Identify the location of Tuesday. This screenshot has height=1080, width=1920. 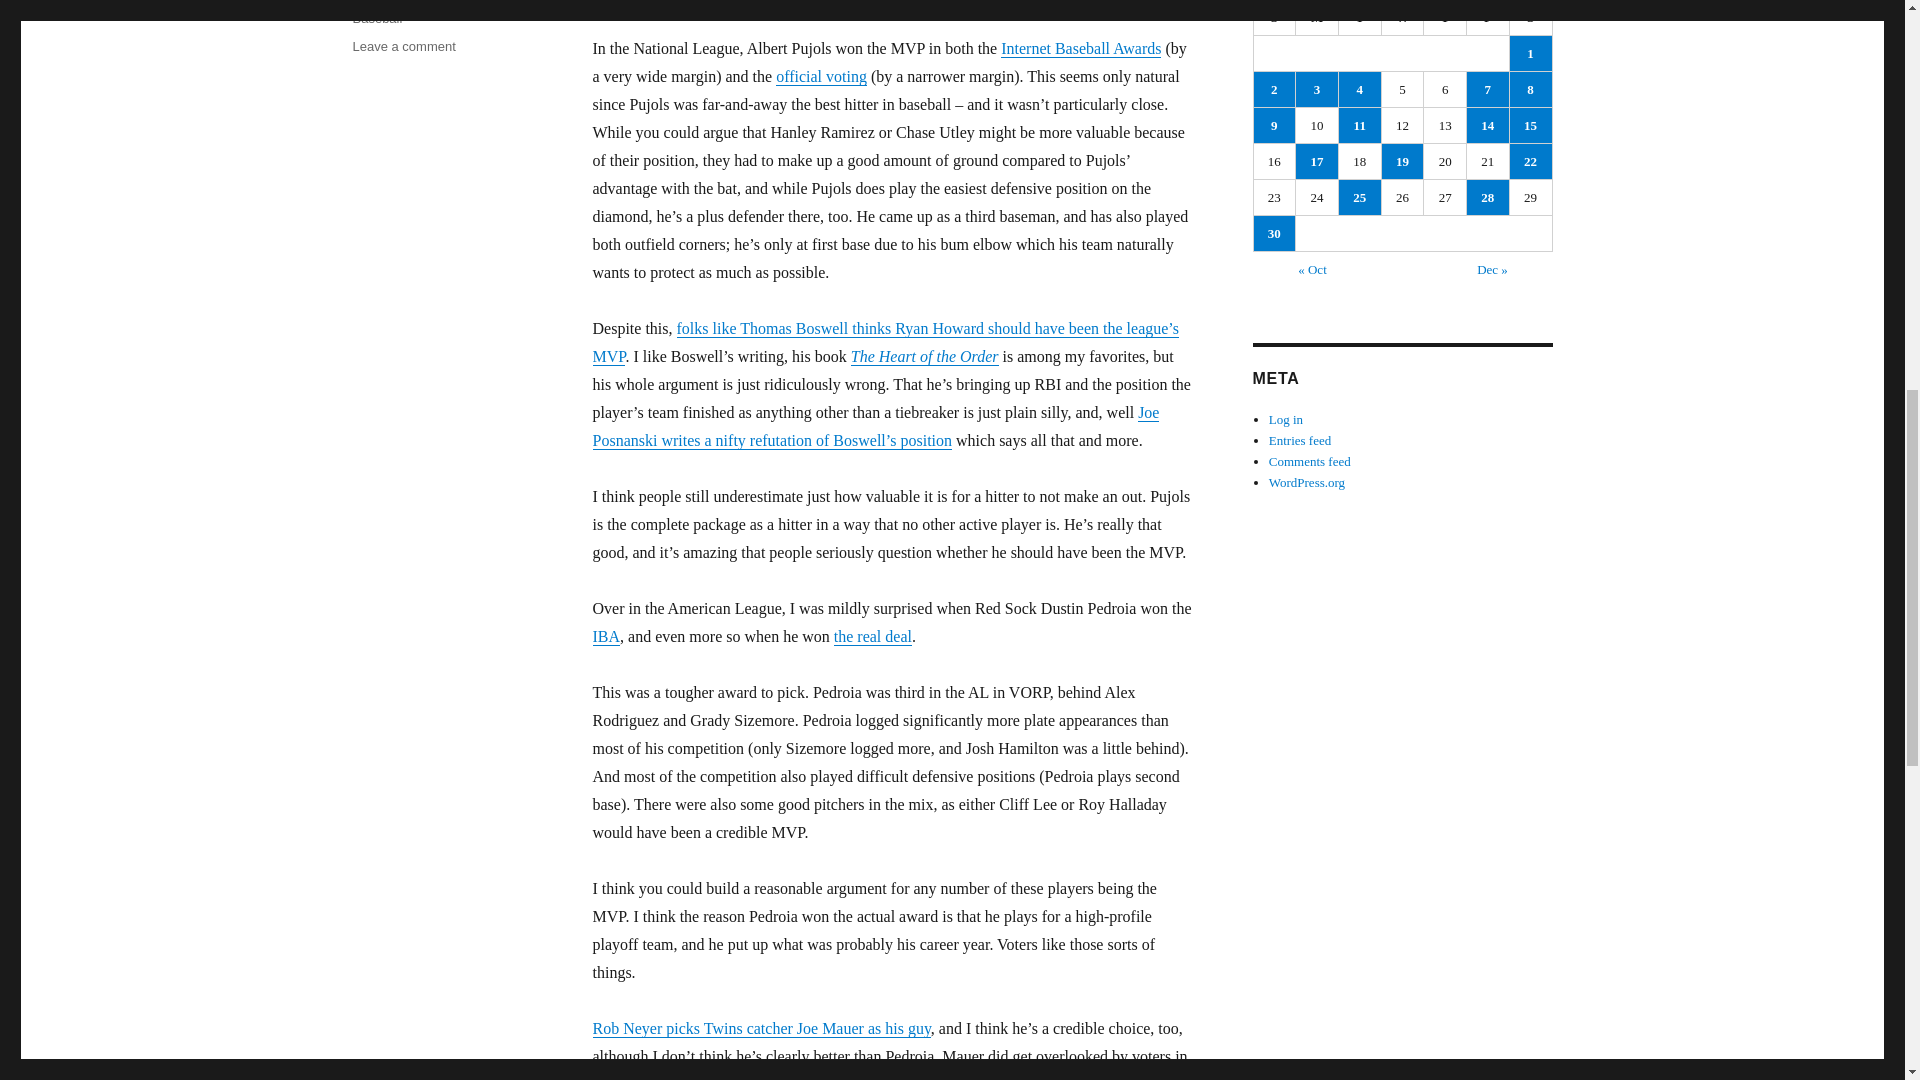
(1360, 18).